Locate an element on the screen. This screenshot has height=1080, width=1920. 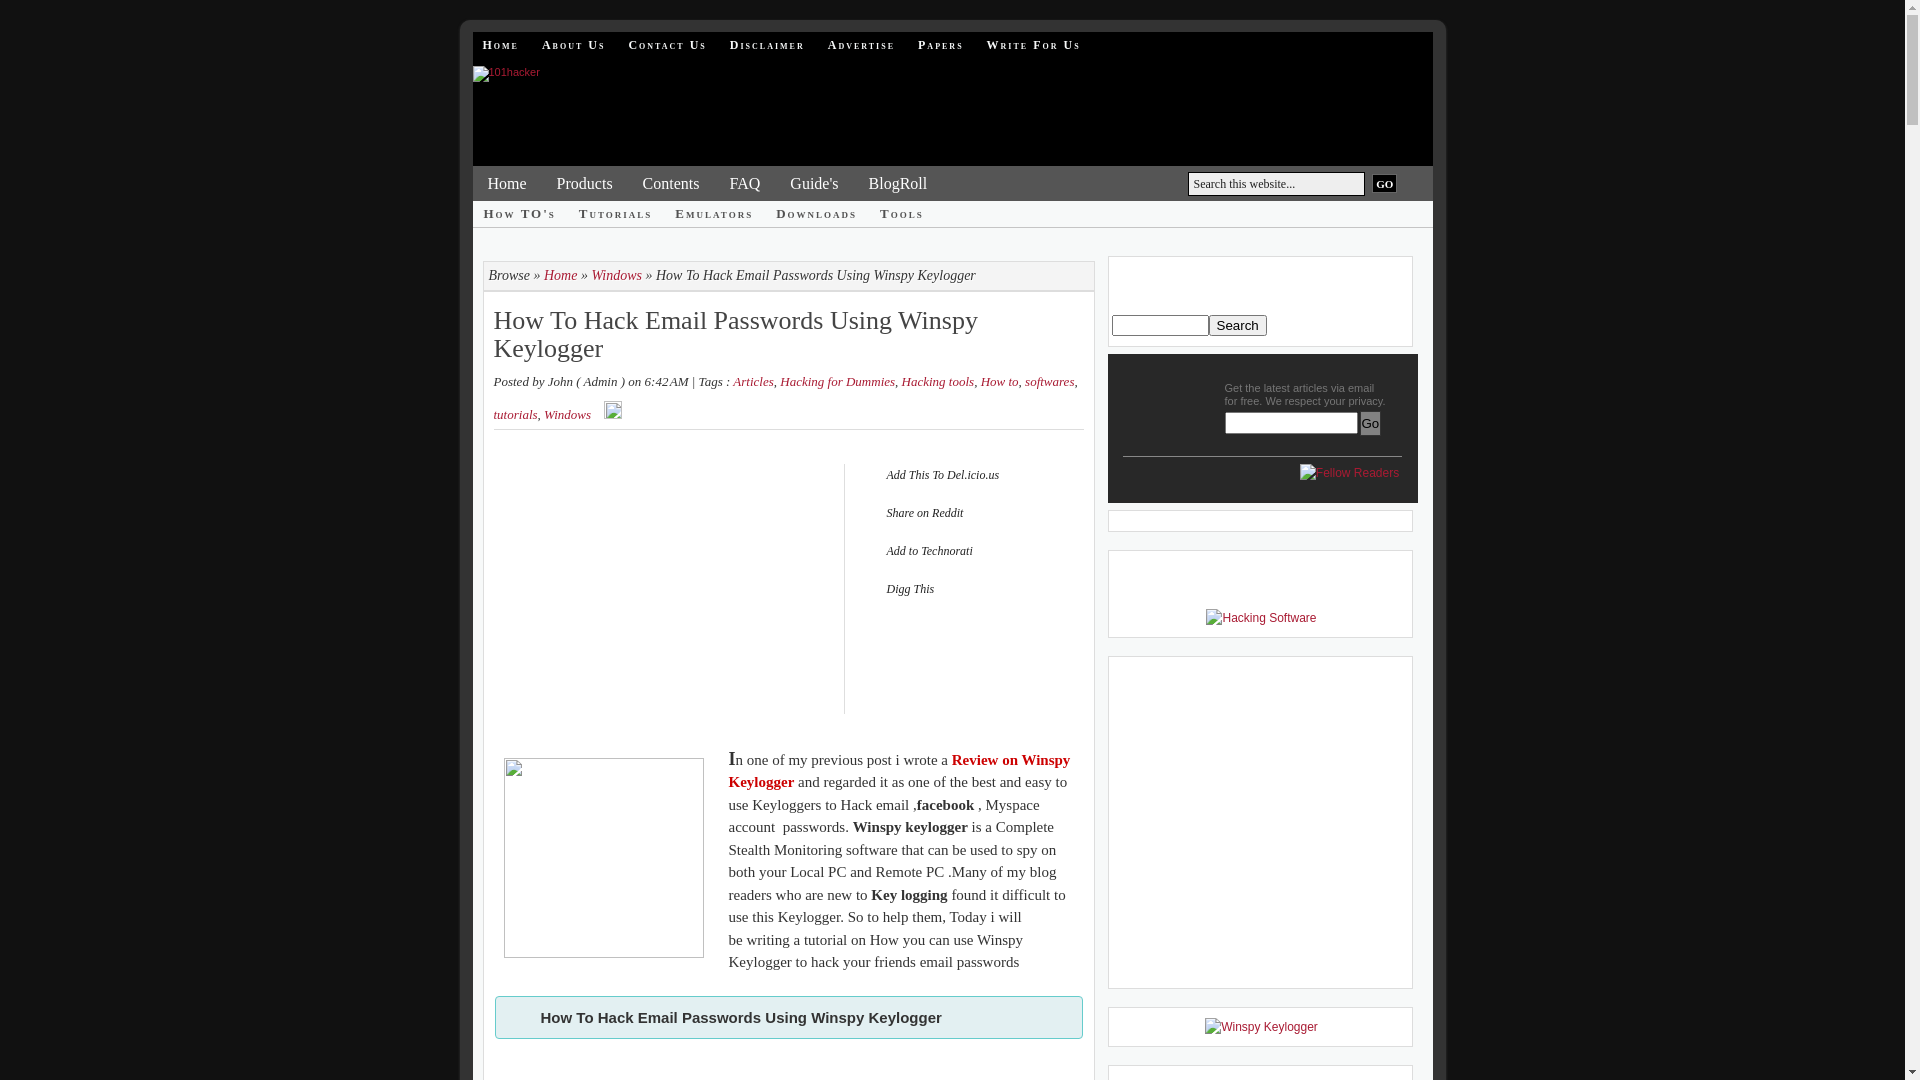
GO is located at coordinates (1384, 184).